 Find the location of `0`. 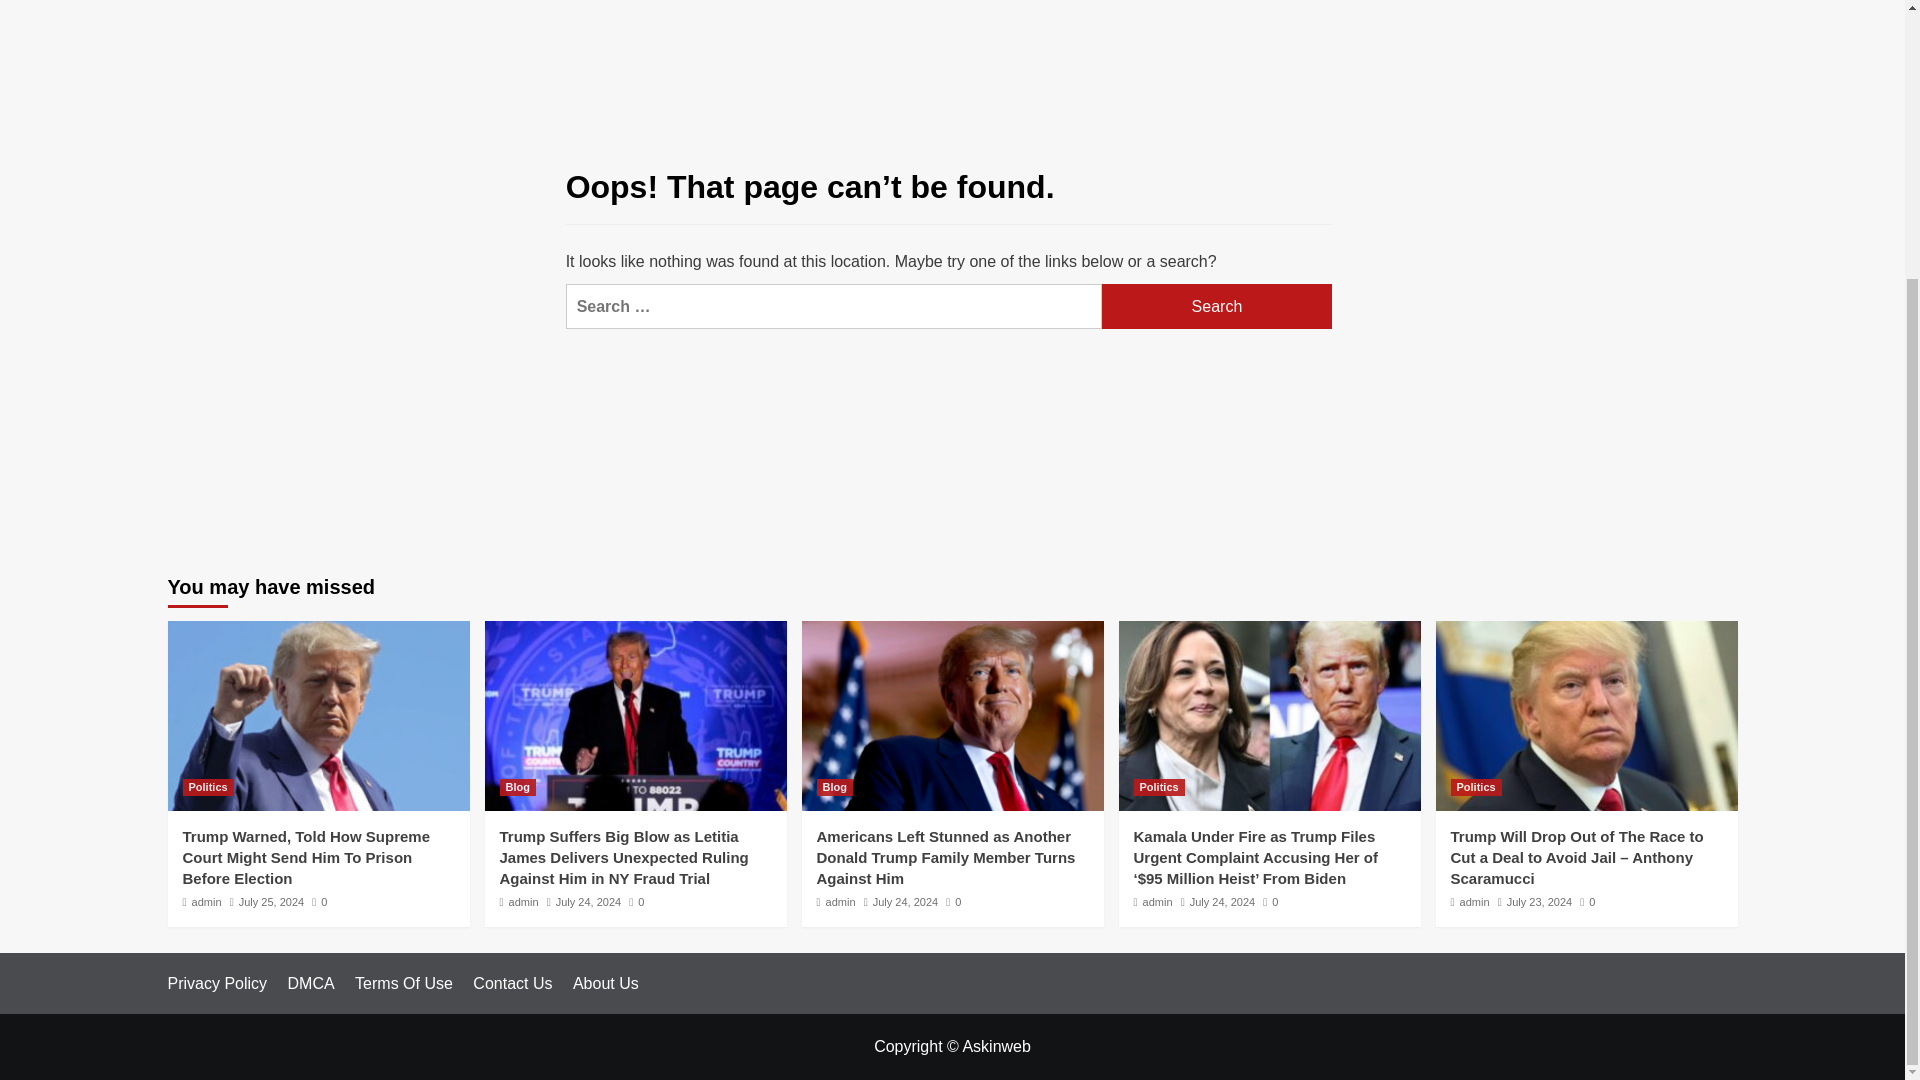

0 is located at coordinates (1270, 902).